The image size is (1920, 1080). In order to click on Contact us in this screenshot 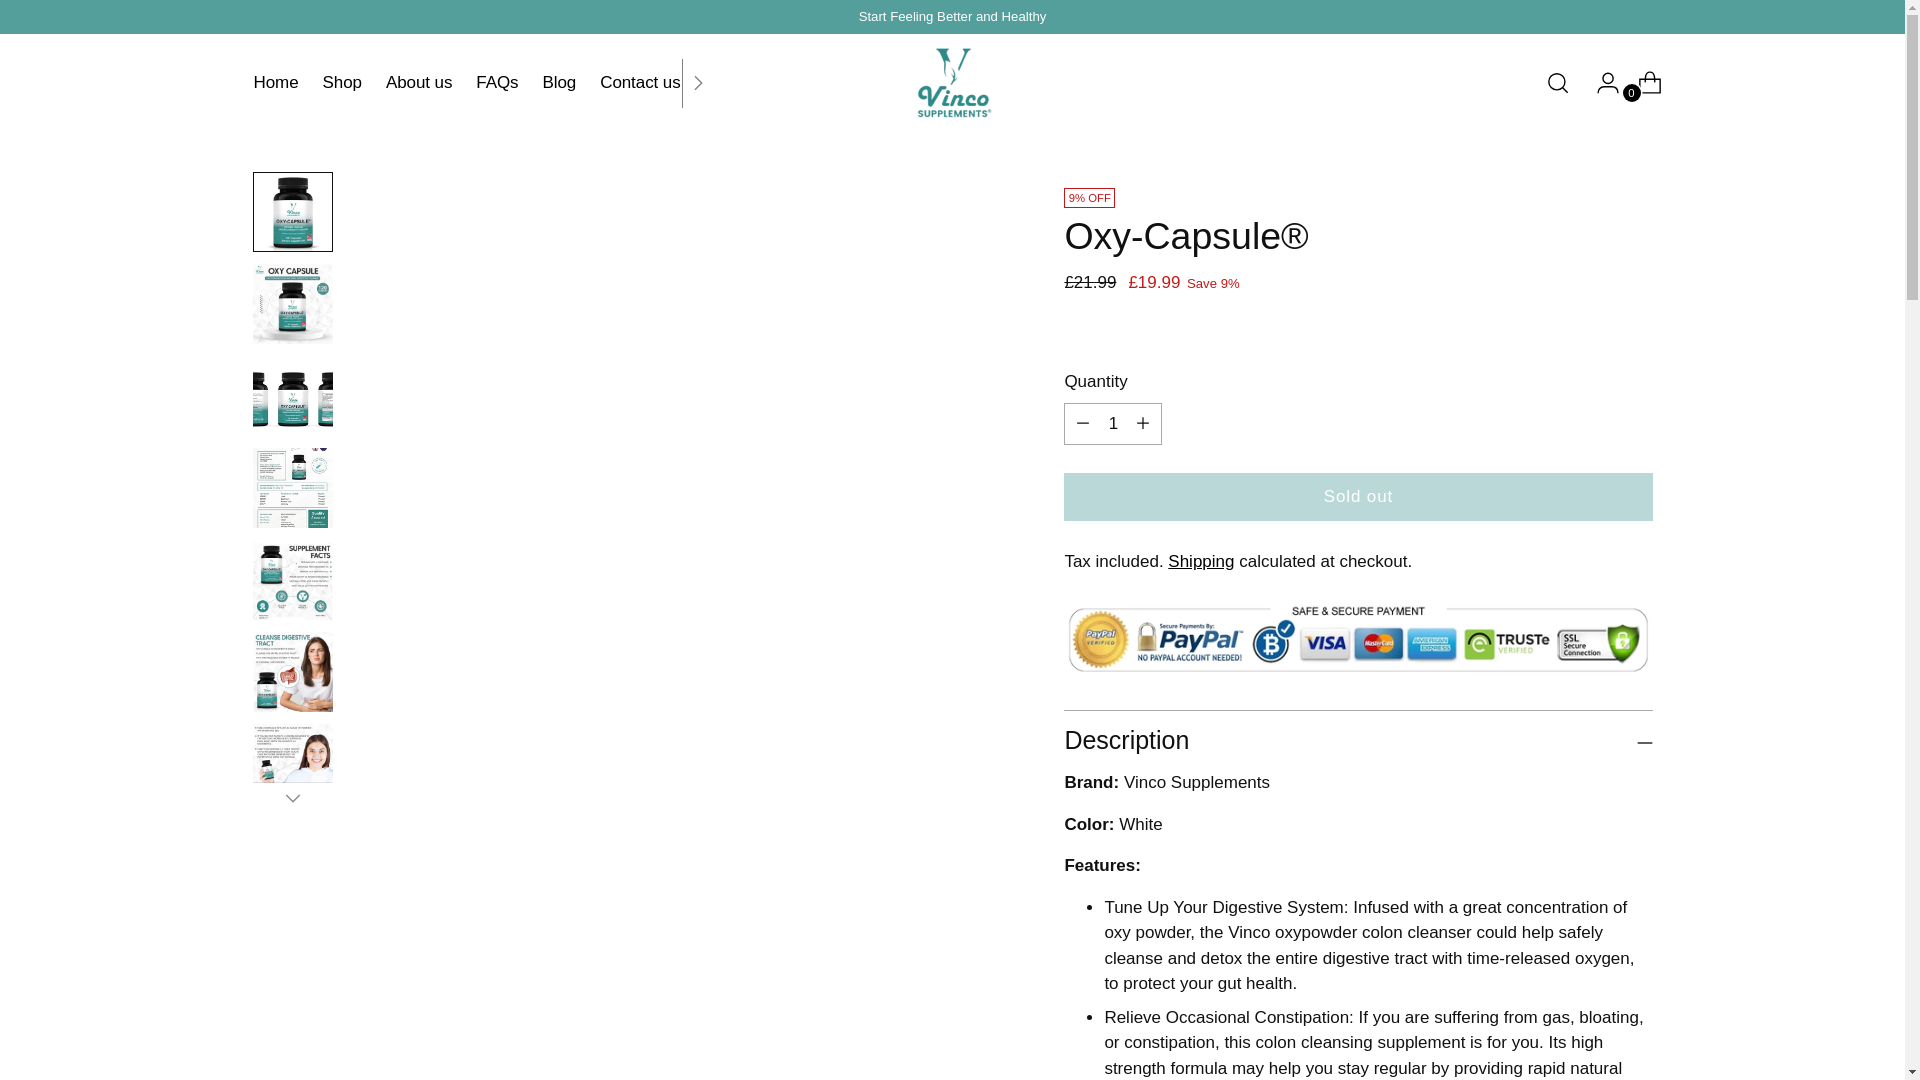, I will do `click(639, 82)`.